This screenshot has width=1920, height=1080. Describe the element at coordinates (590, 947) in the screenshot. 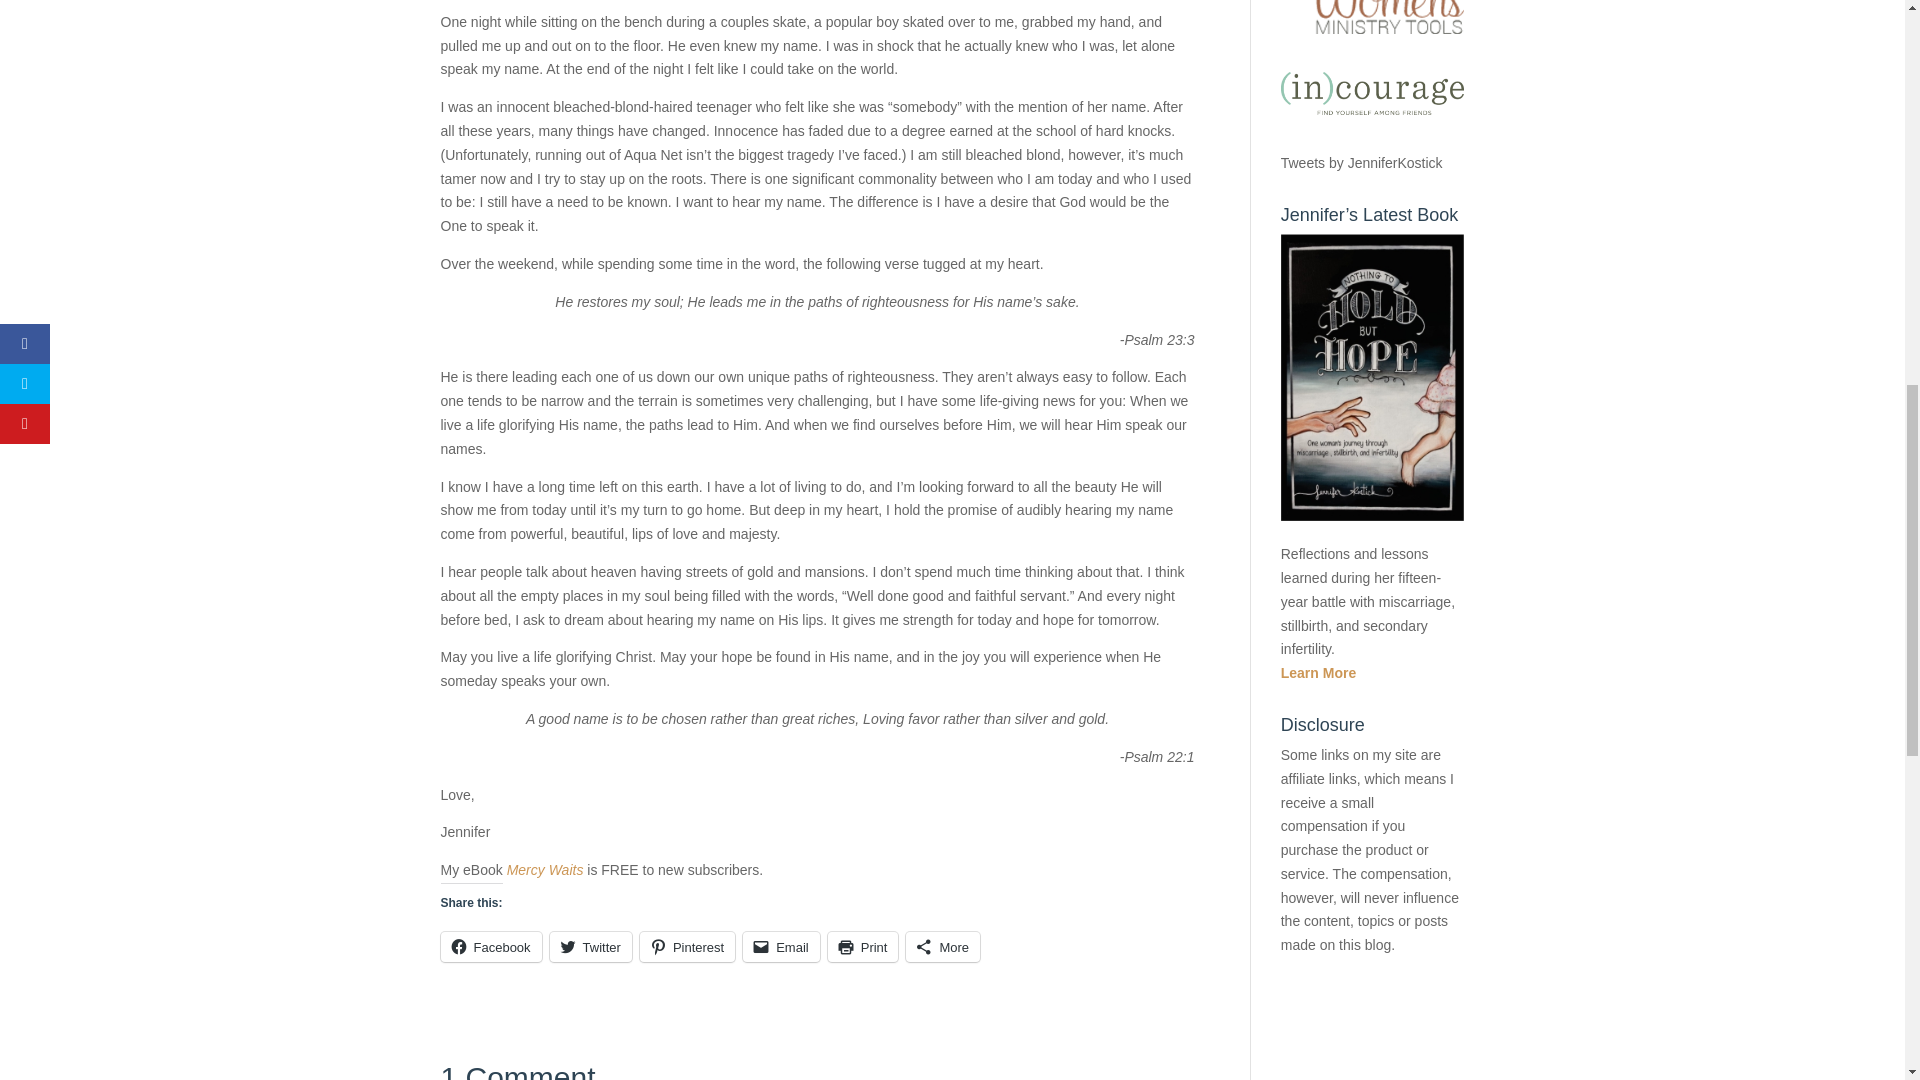

I see `Click to share on Twitter` at that location.